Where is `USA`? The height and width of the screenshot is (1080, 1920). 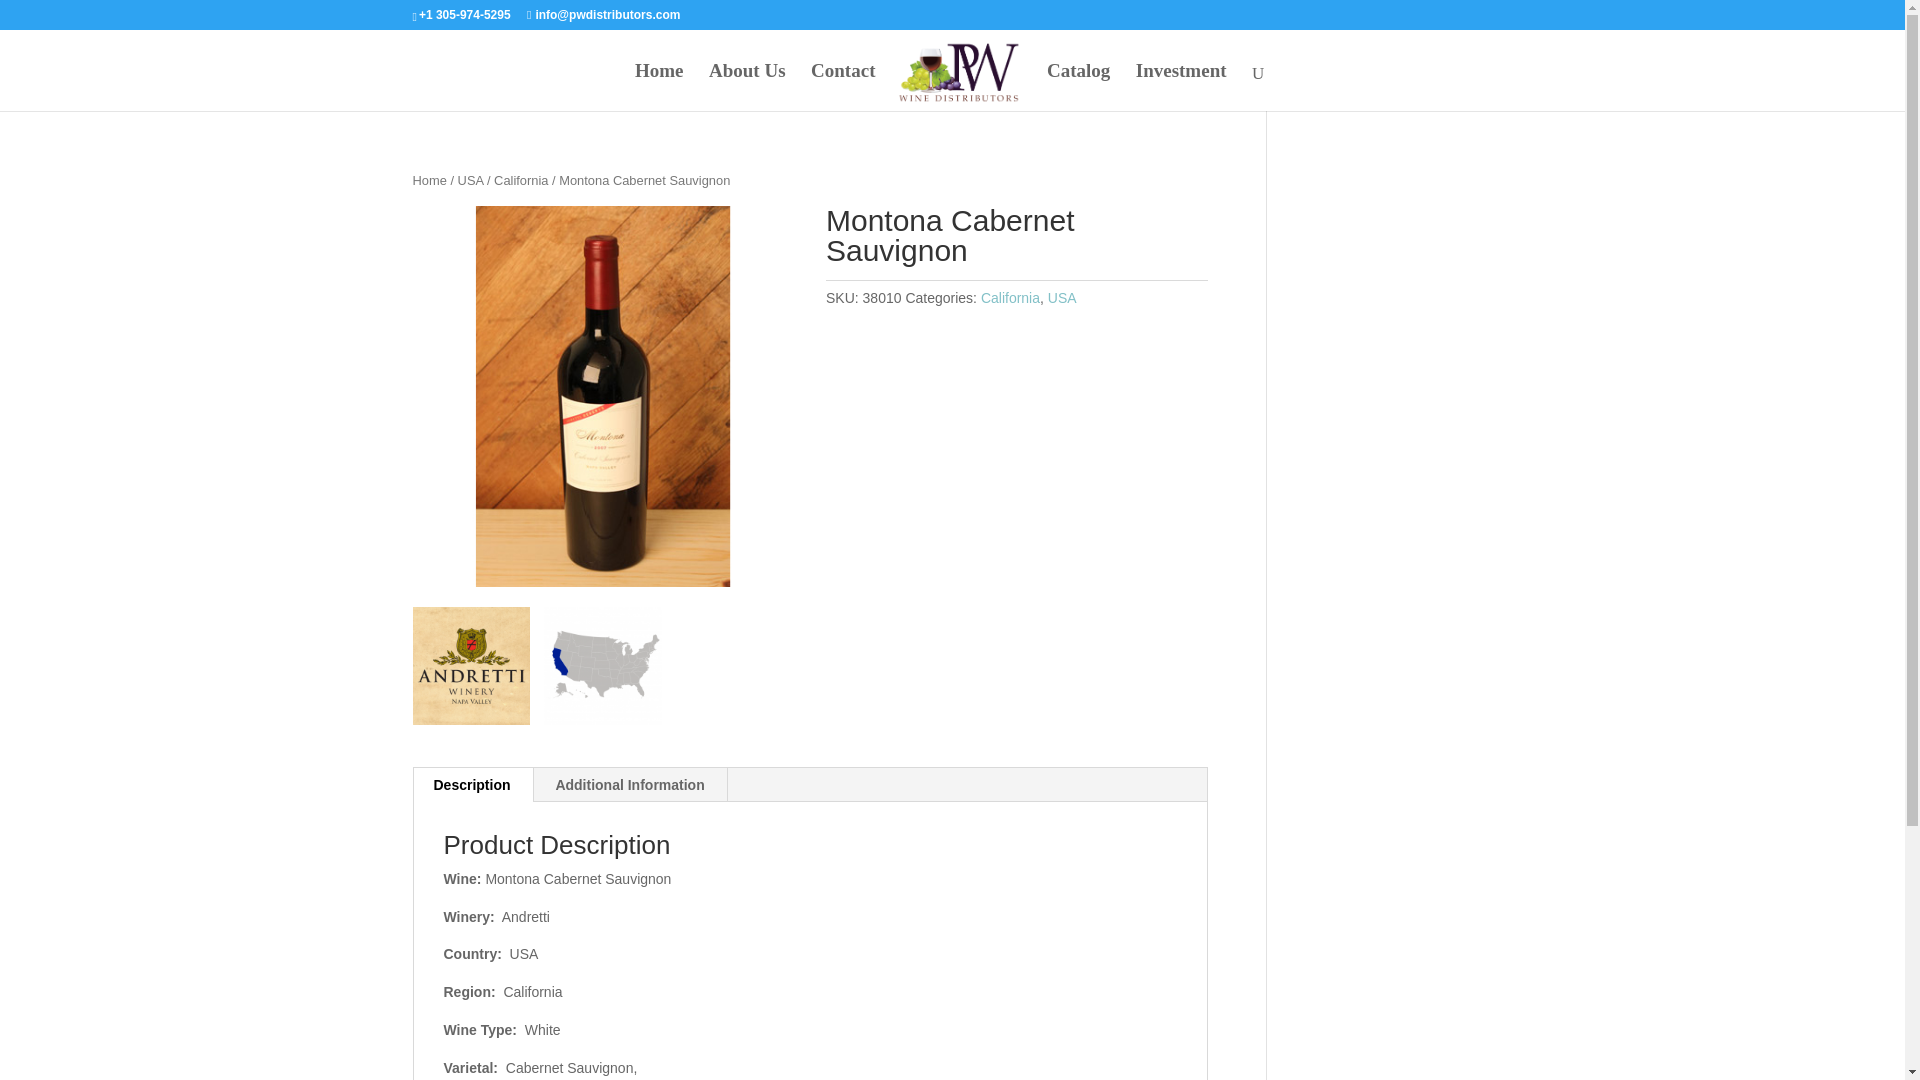 USA is located at coordinates (1062, 298).